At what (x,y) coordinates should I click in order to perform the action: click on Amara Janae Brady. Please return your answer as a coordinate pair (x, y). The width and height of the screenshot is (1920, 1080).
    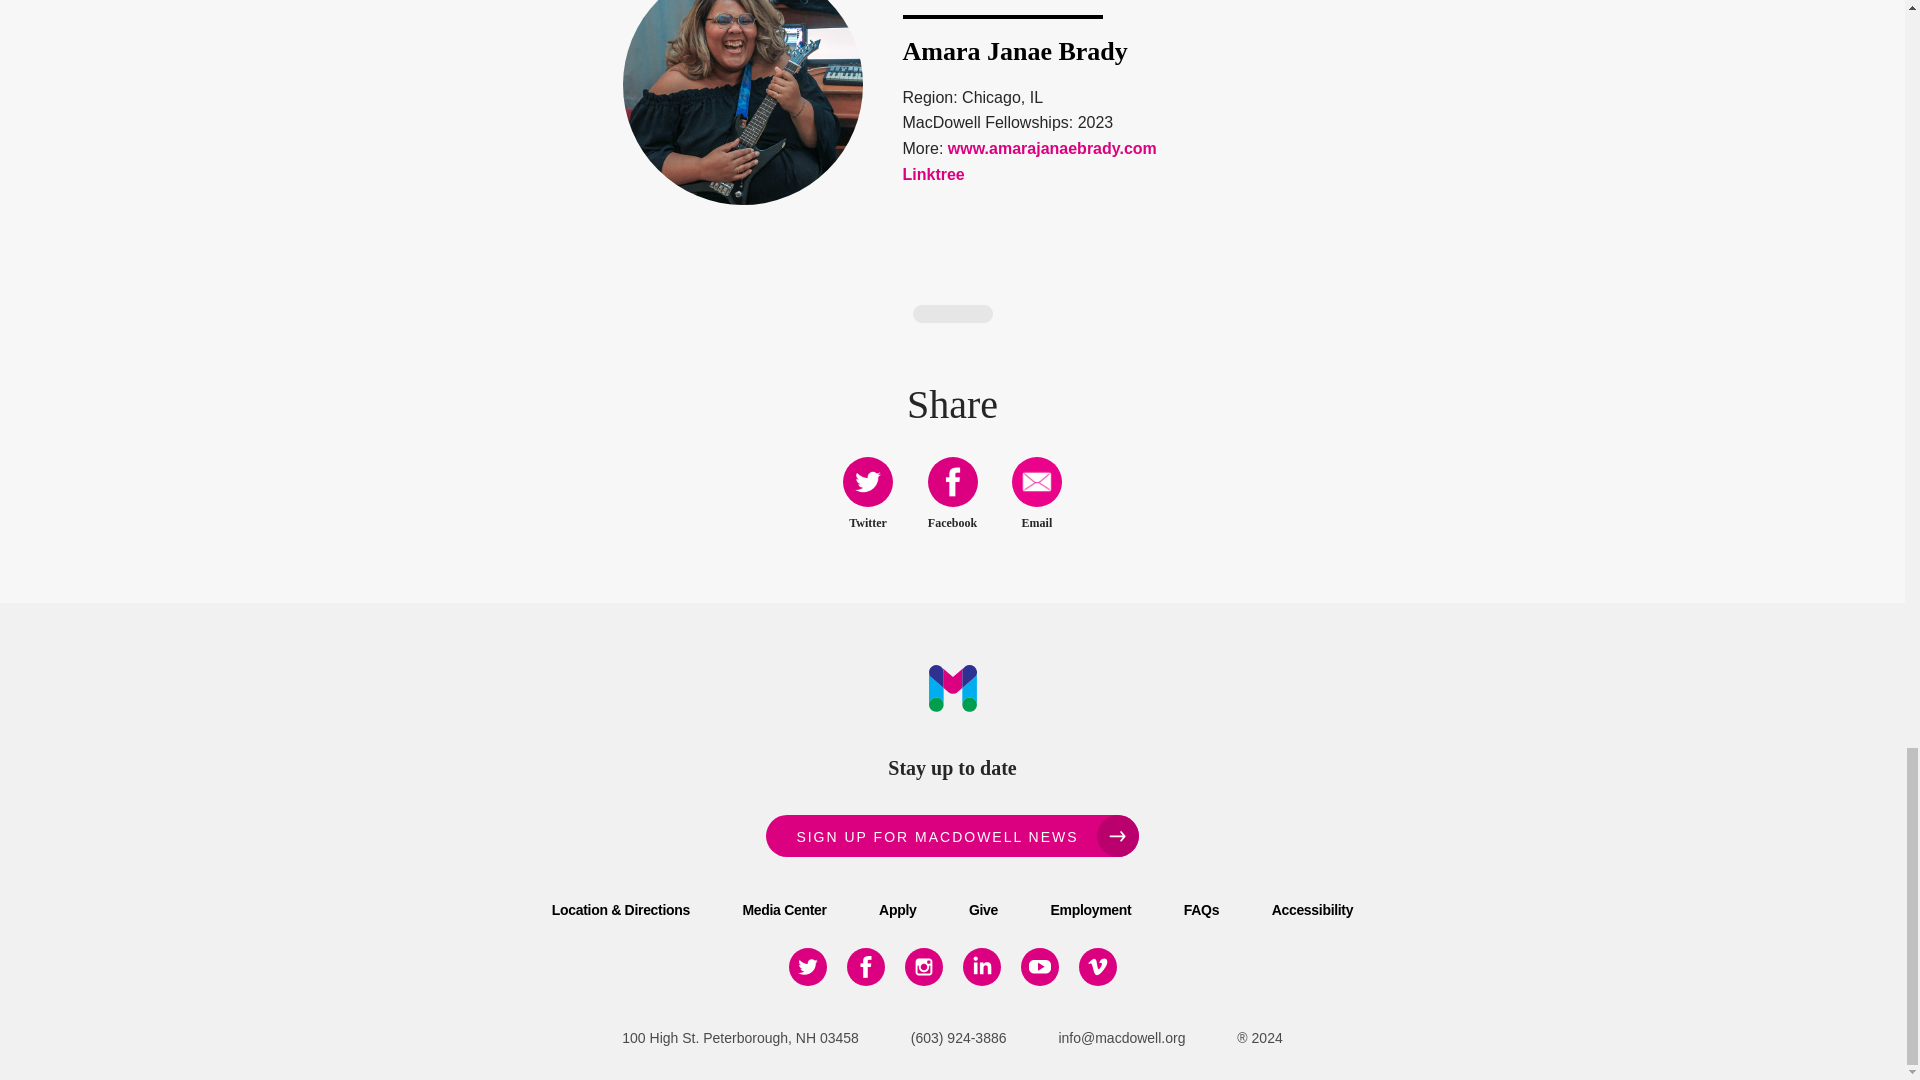
    Looking at the image, I should click on (742, 102).